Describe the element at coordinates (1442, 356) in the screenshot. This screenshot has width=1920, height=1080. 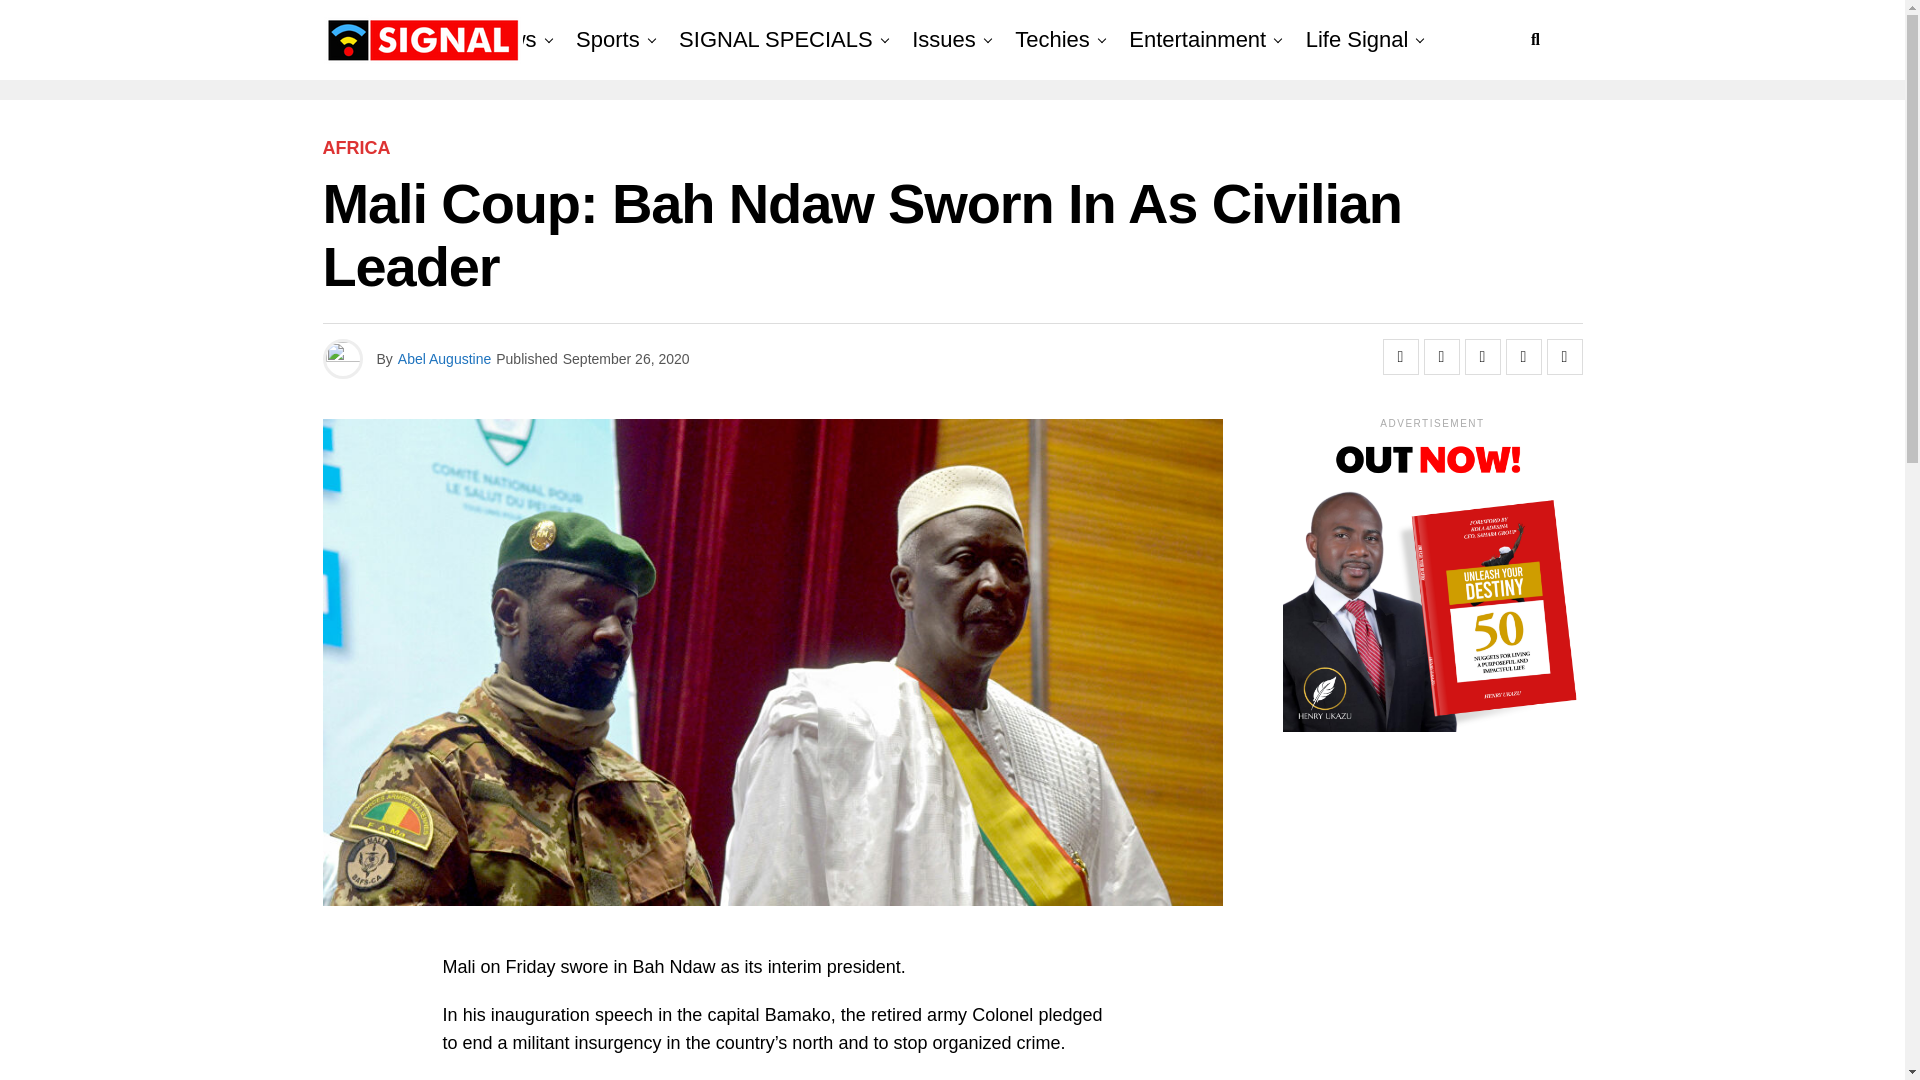
I see `Tweet This Post` at that location.